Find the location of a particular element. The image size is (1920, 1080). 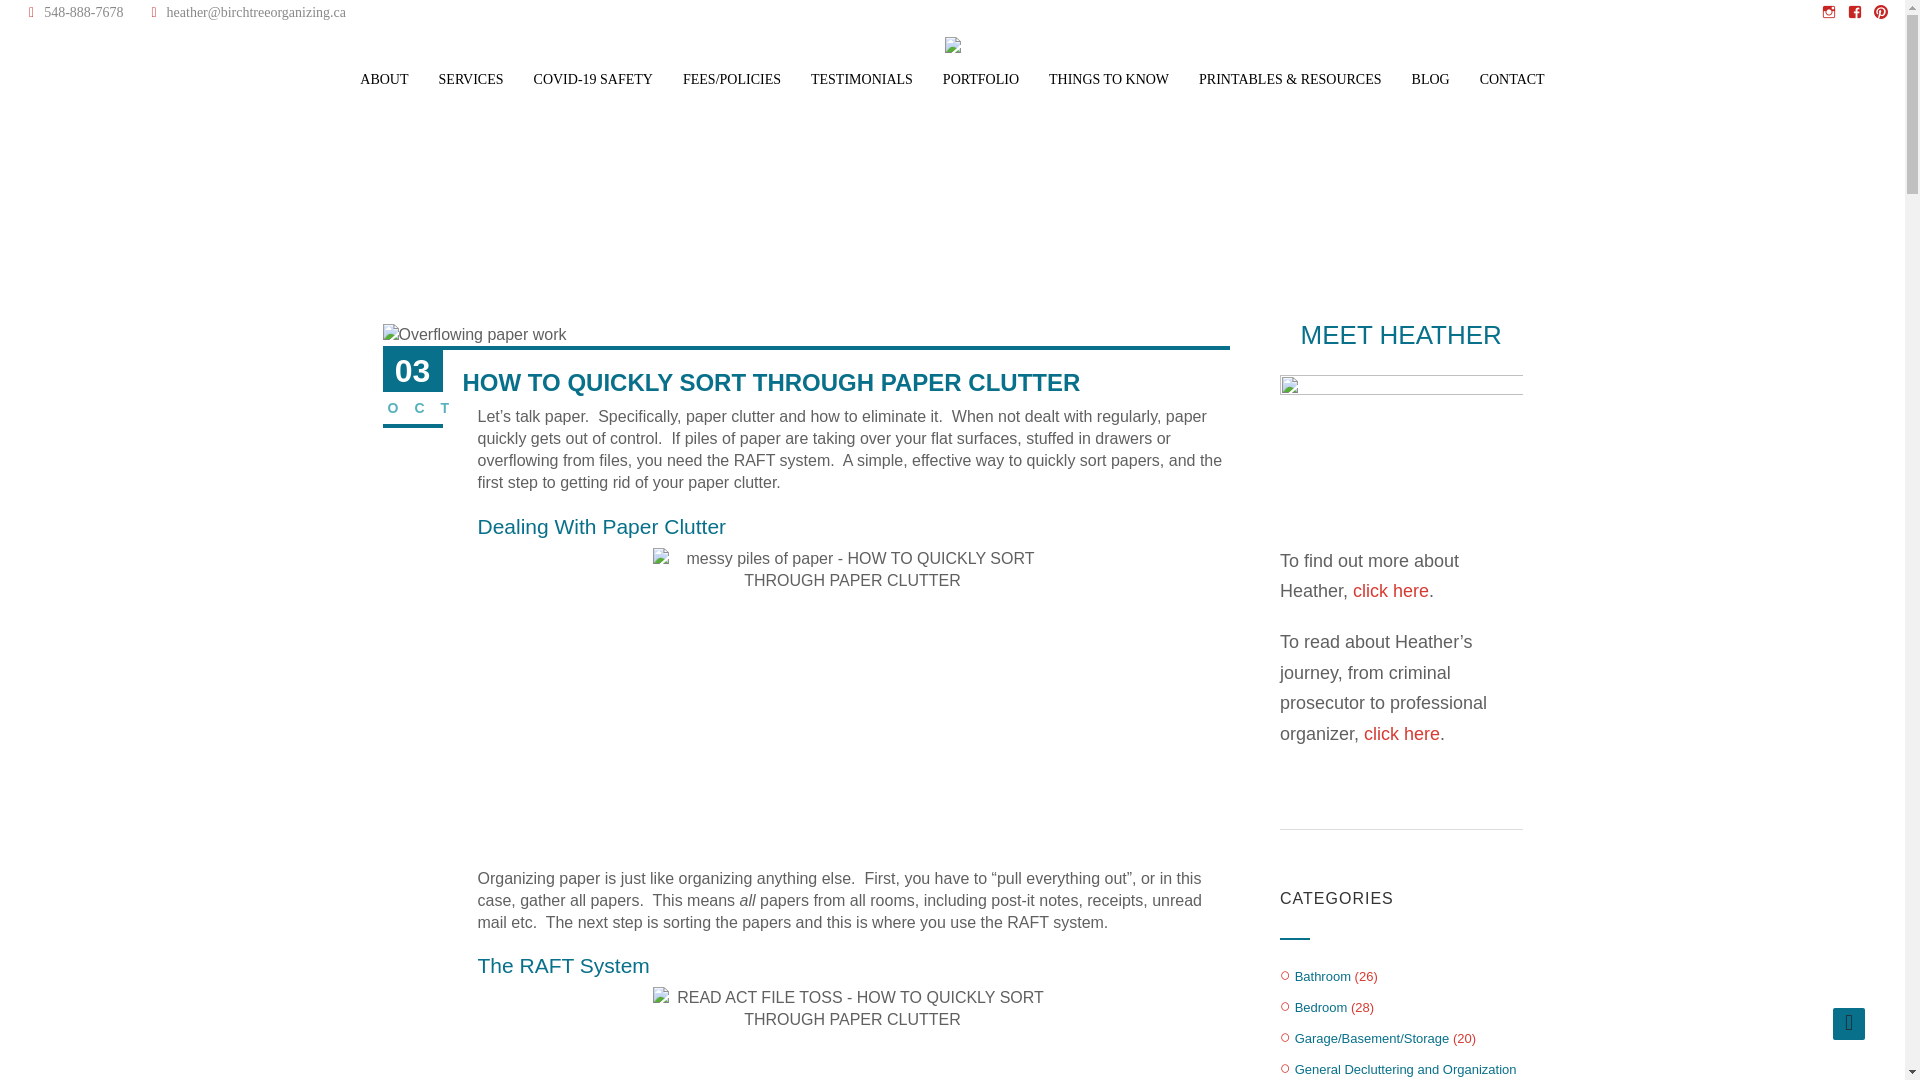

COVID-19 SAFETY is located at coordinates (594, 80).